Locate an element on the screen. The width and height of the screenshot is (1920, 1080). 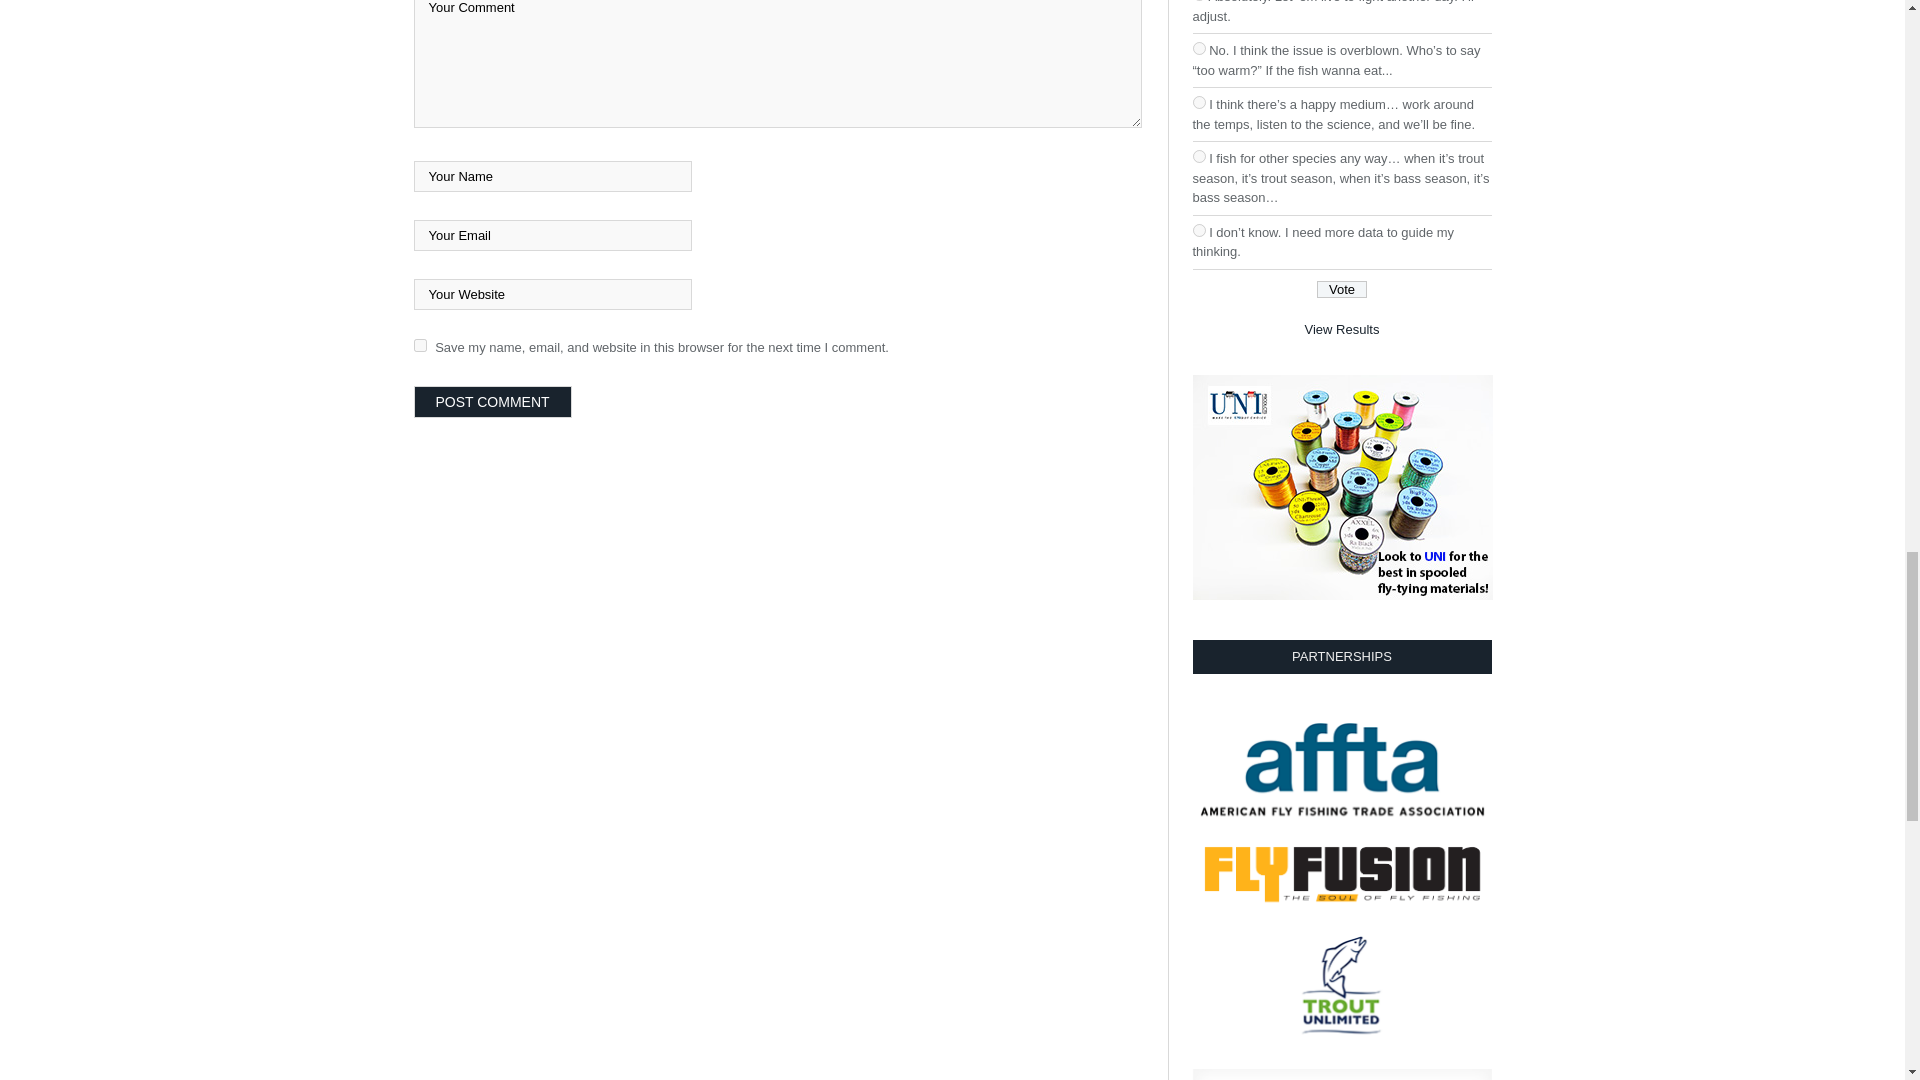
1222 is located at coordinates (1198, 102).